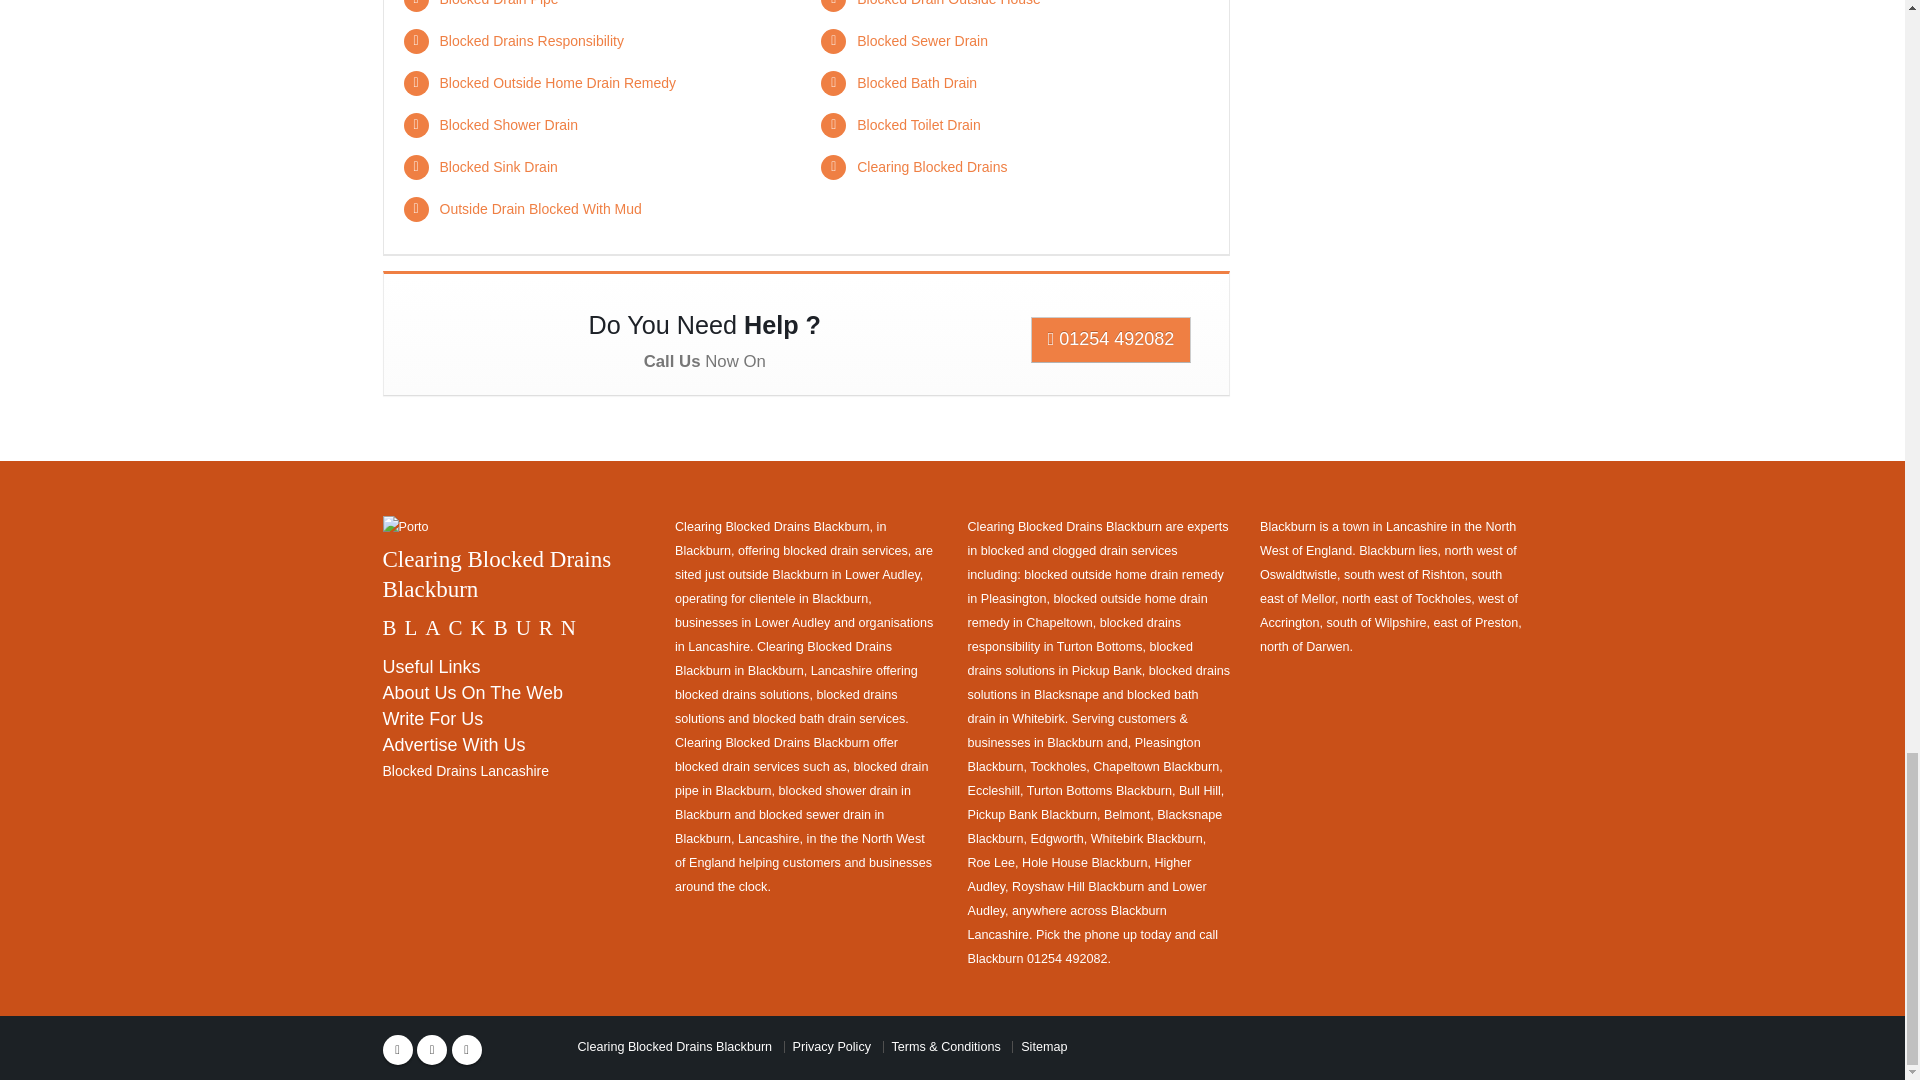  Describe the element at coordinates (931, 166) in the screenshot. I see `Clearing Blocked Drains` at that location.